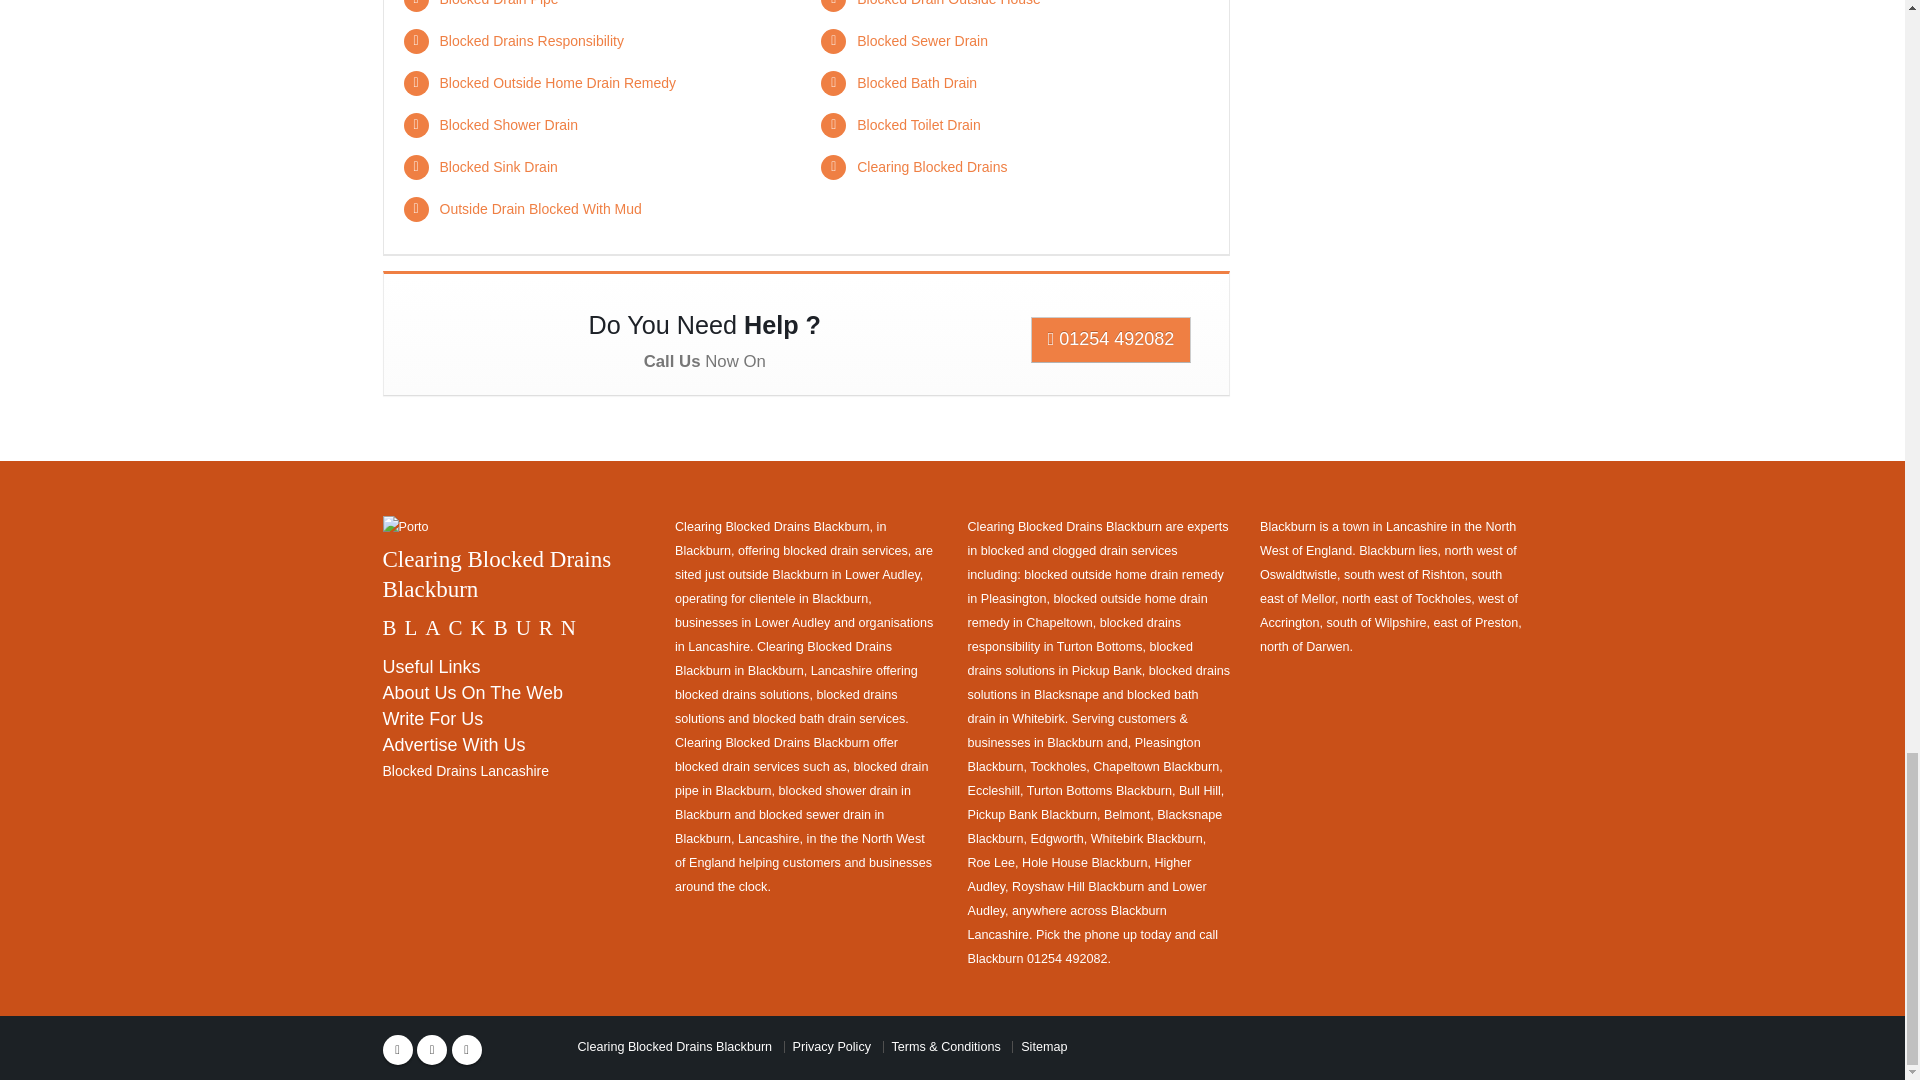  Describe the element at coordinates (931, 166) in the screenshot. I see `Clearing Blocked Drains` at that location.